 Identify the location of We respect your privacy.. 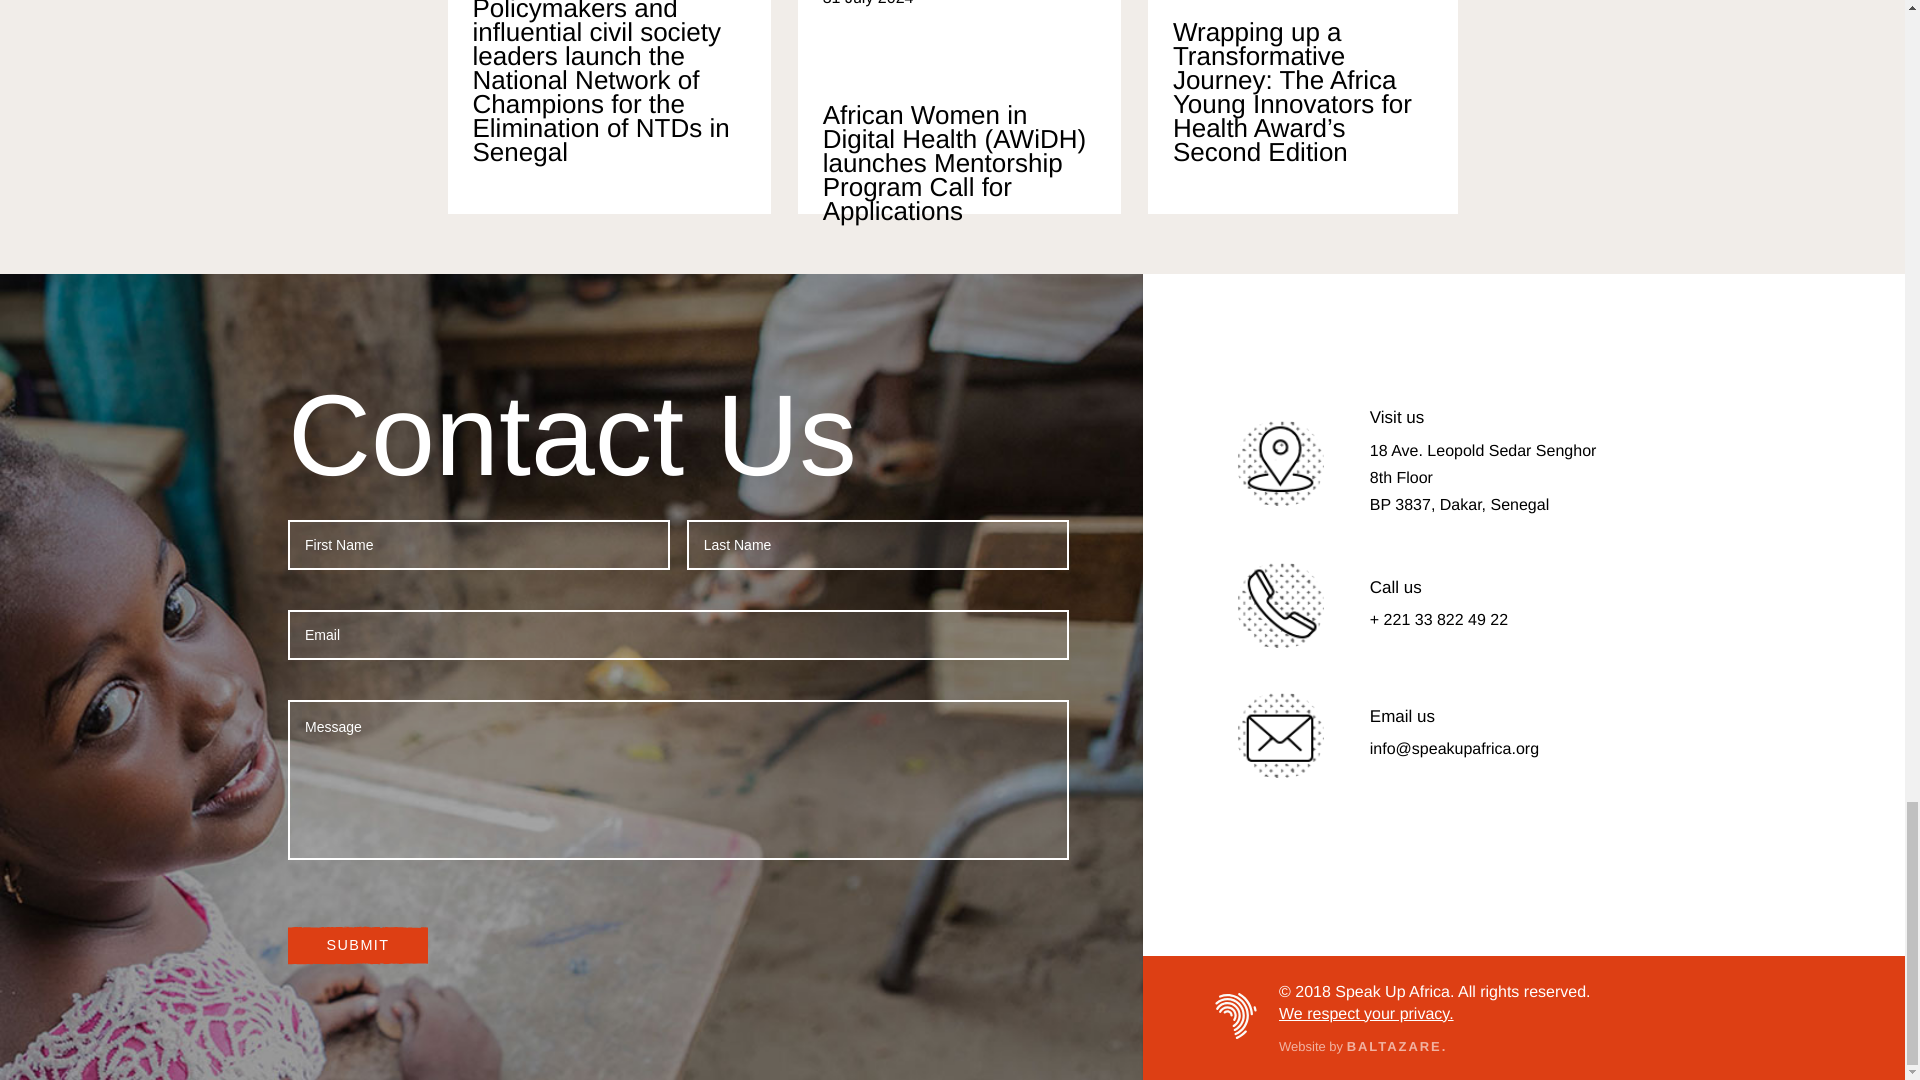
(1366, 1014).